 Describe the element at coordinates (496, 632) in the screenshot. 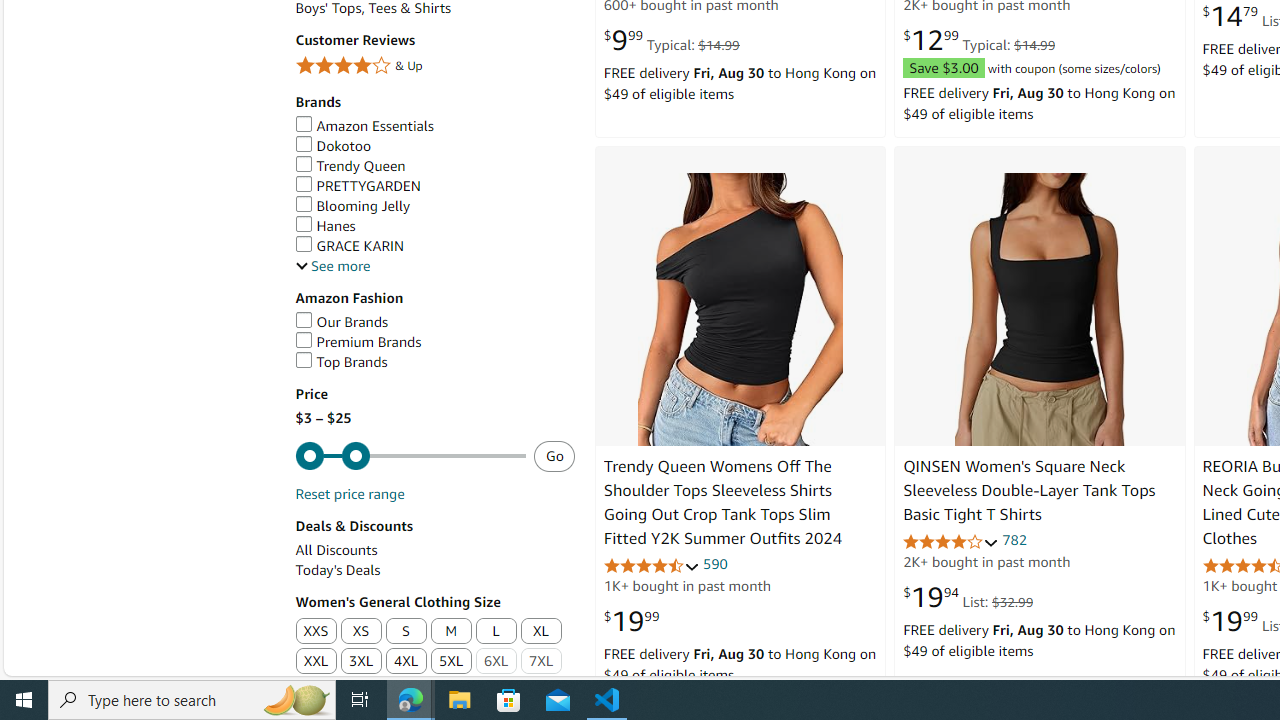

I see `L` at that location.